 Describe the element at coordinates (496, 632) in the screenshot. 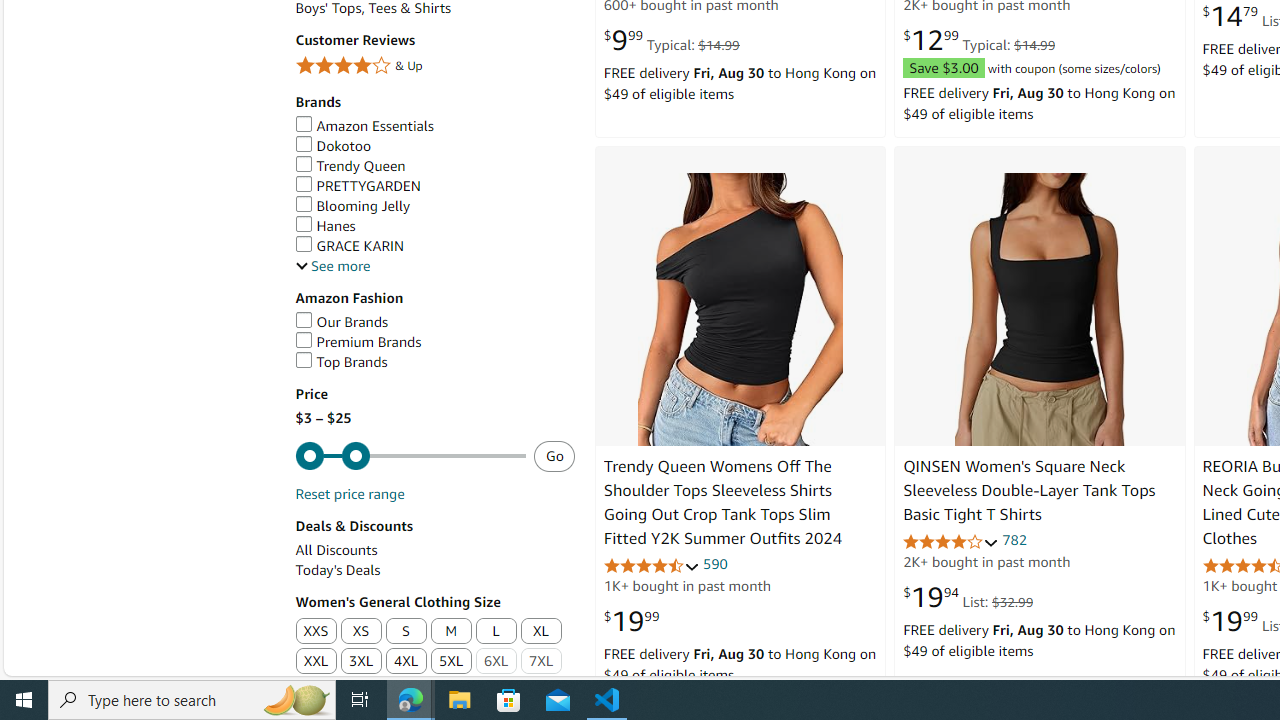

I see `L` at that location.